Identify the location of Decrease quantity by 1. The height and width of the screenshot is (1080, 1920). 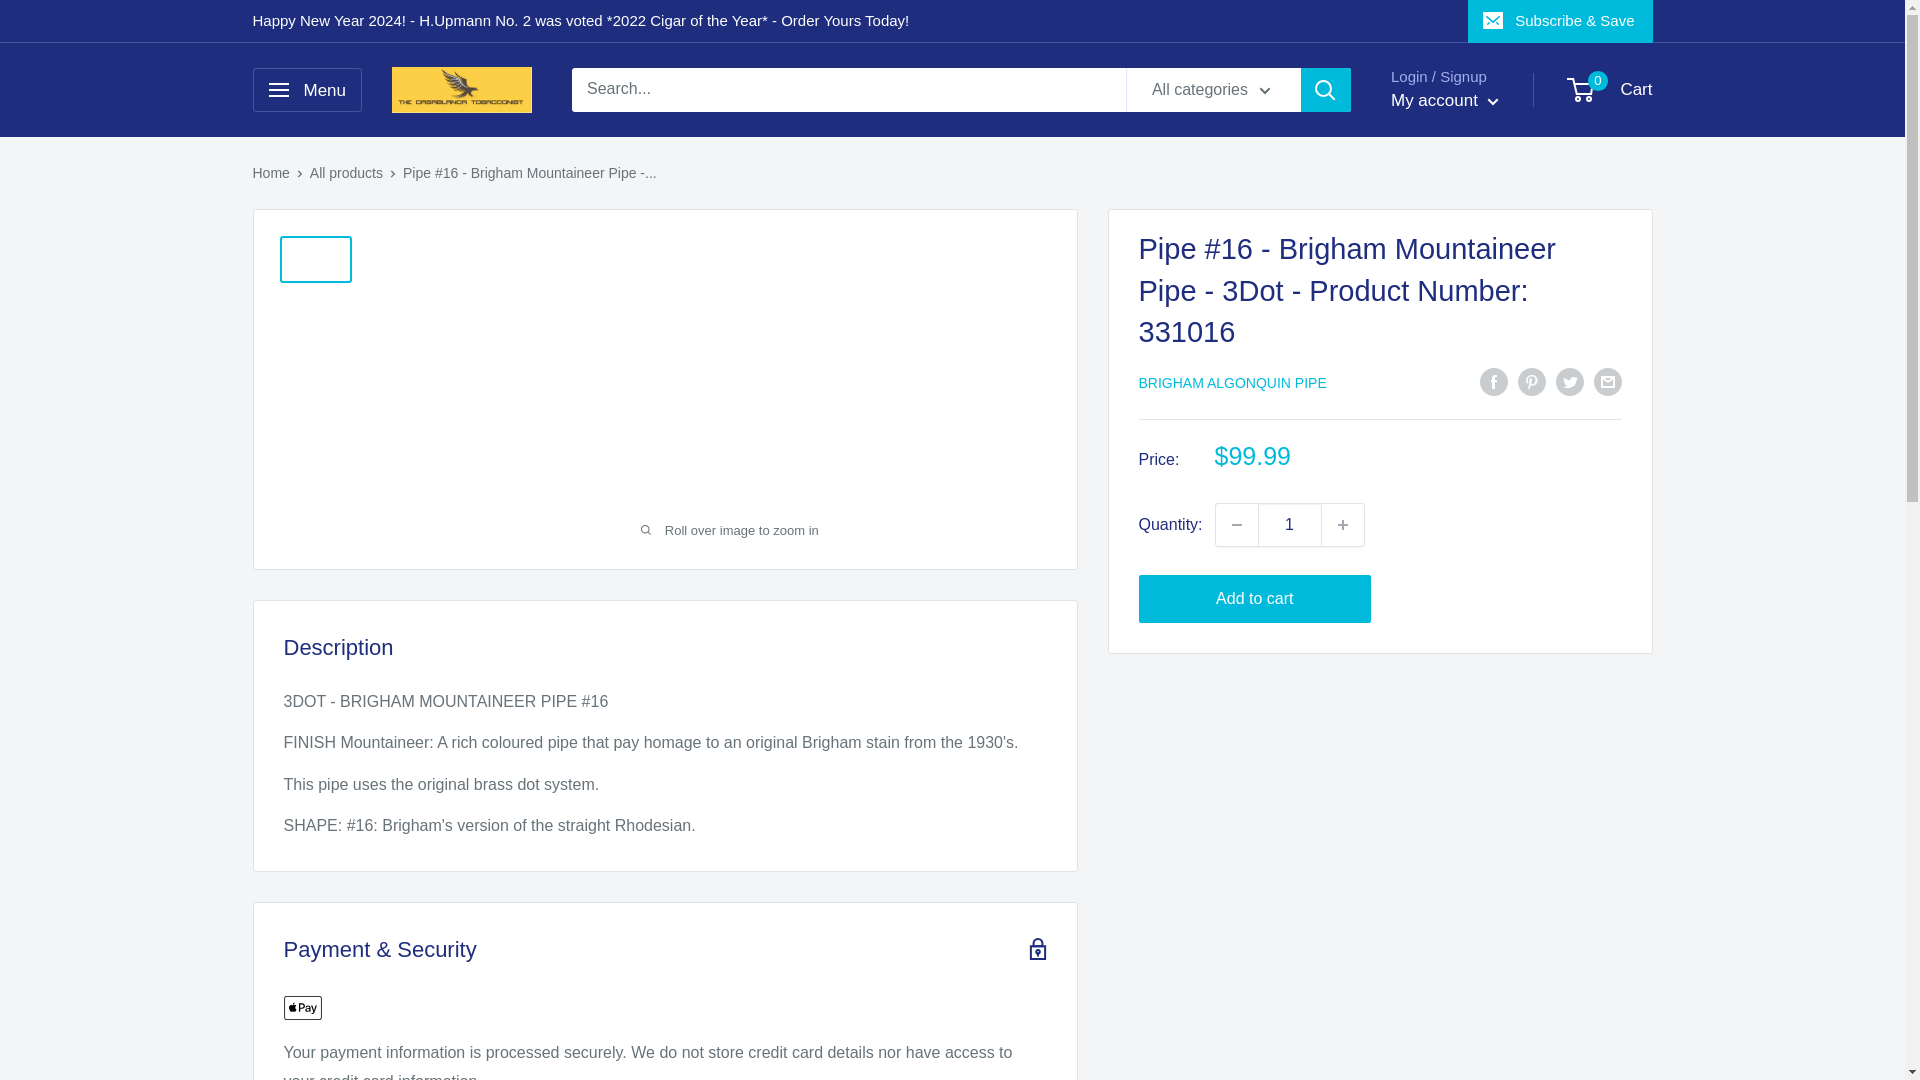
(1236, 525).